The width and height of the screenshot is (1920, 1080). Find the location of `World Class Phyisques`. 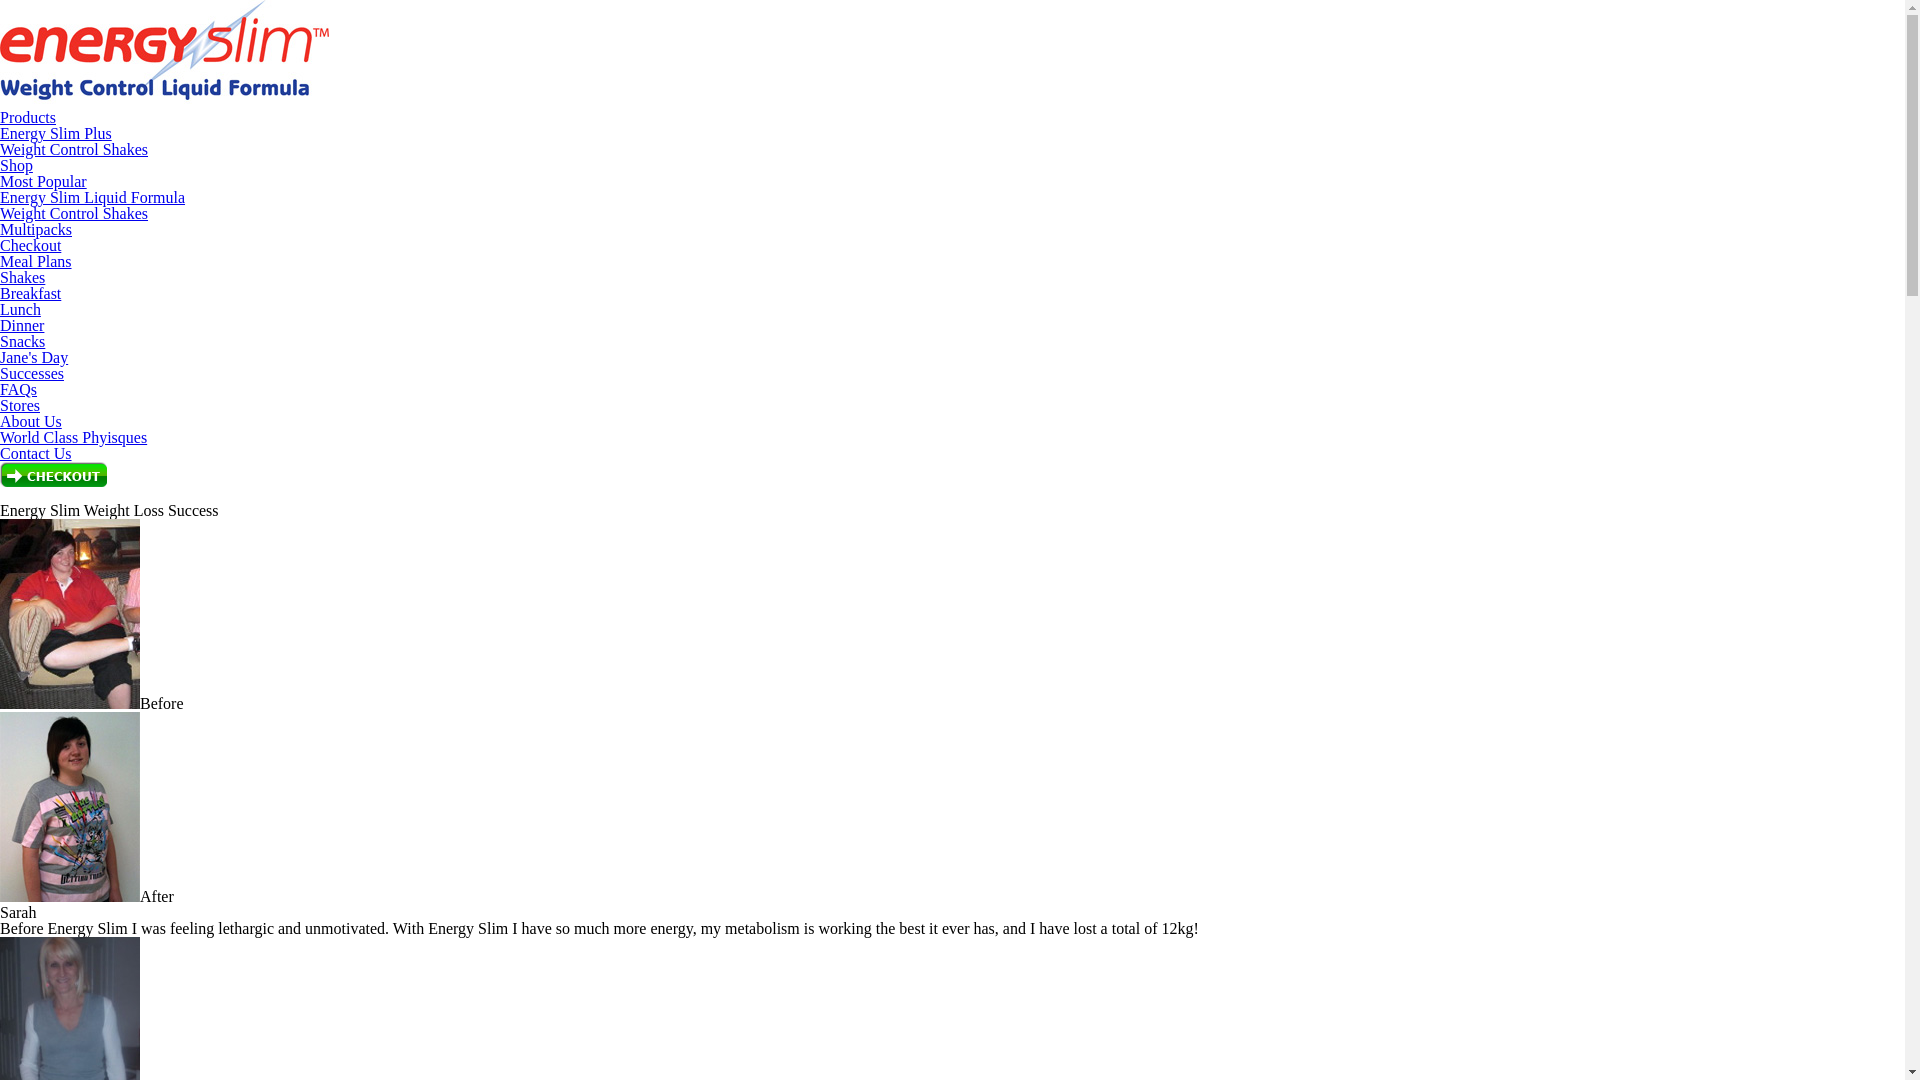

World Class Phyisques is located at coordinates (74, 438).